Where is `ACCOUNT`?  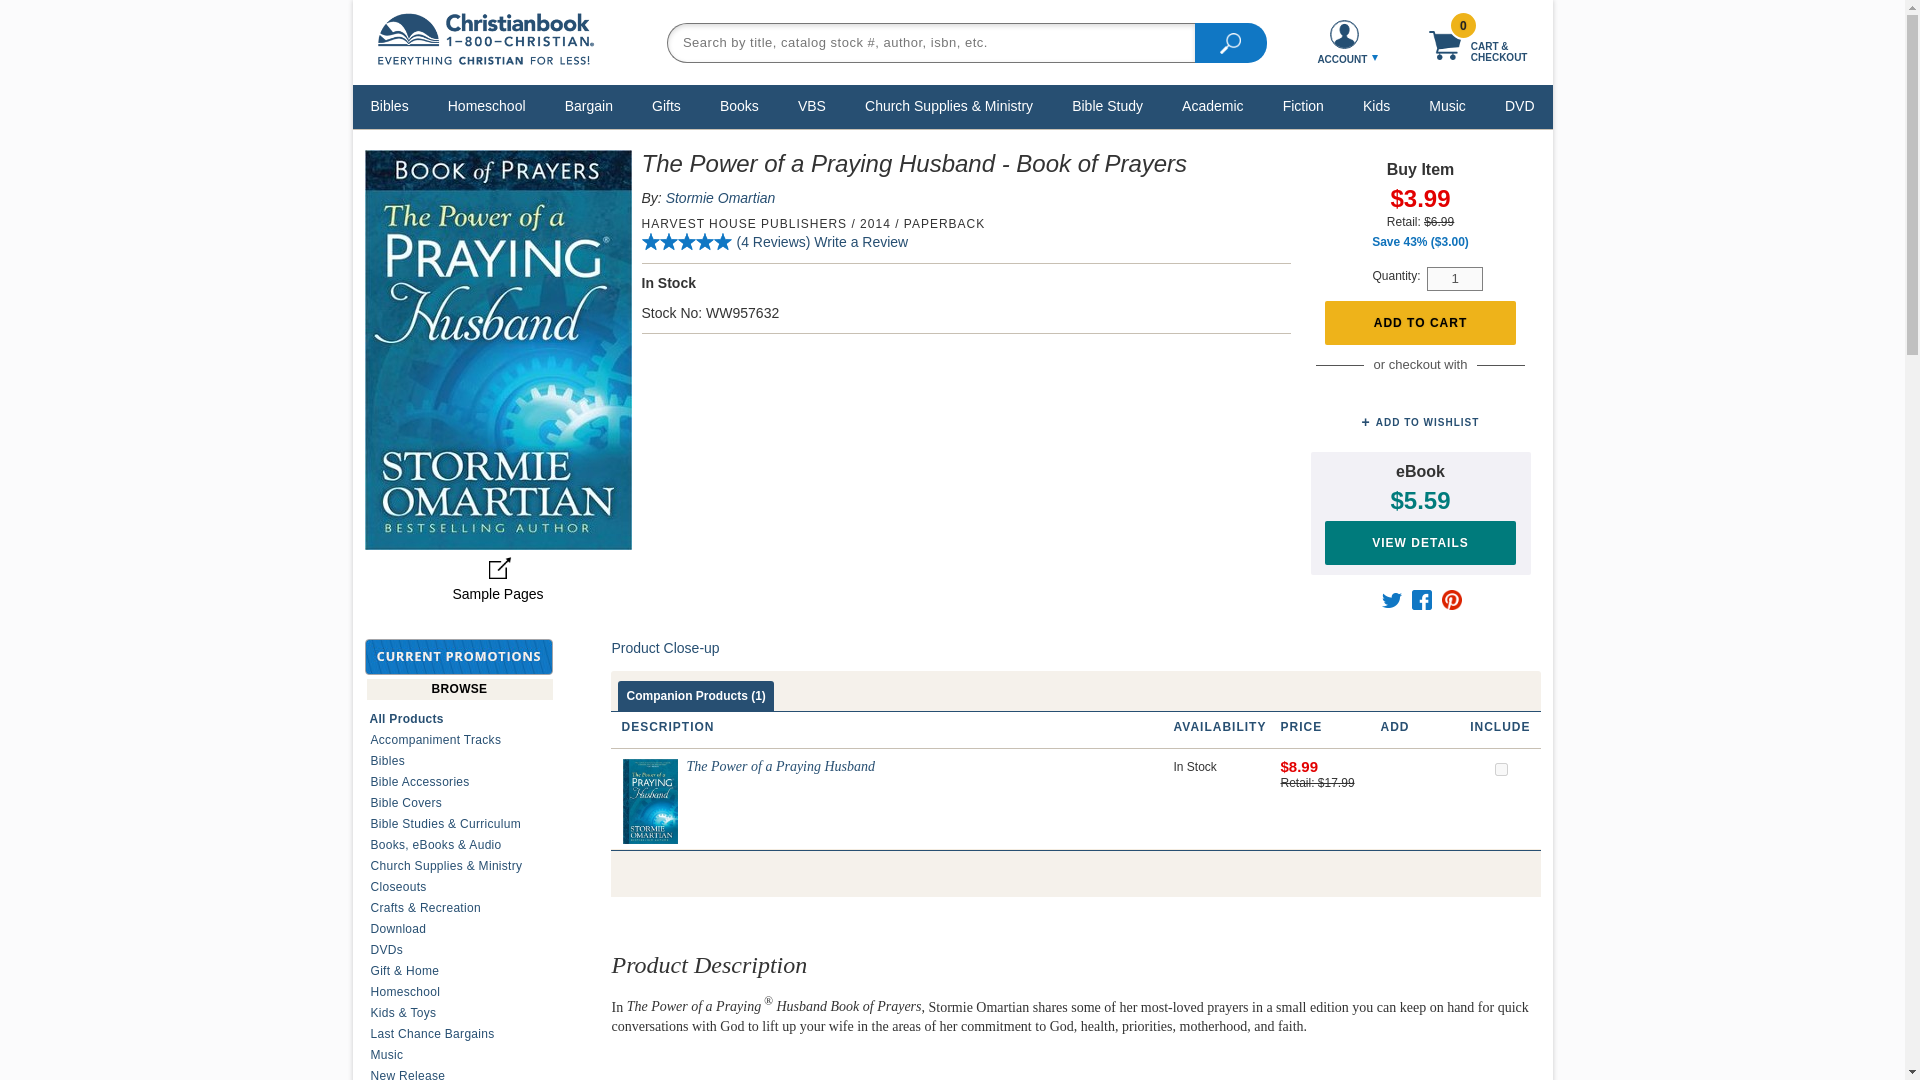
ACCOUNT is located at coordinates (1344, 42).